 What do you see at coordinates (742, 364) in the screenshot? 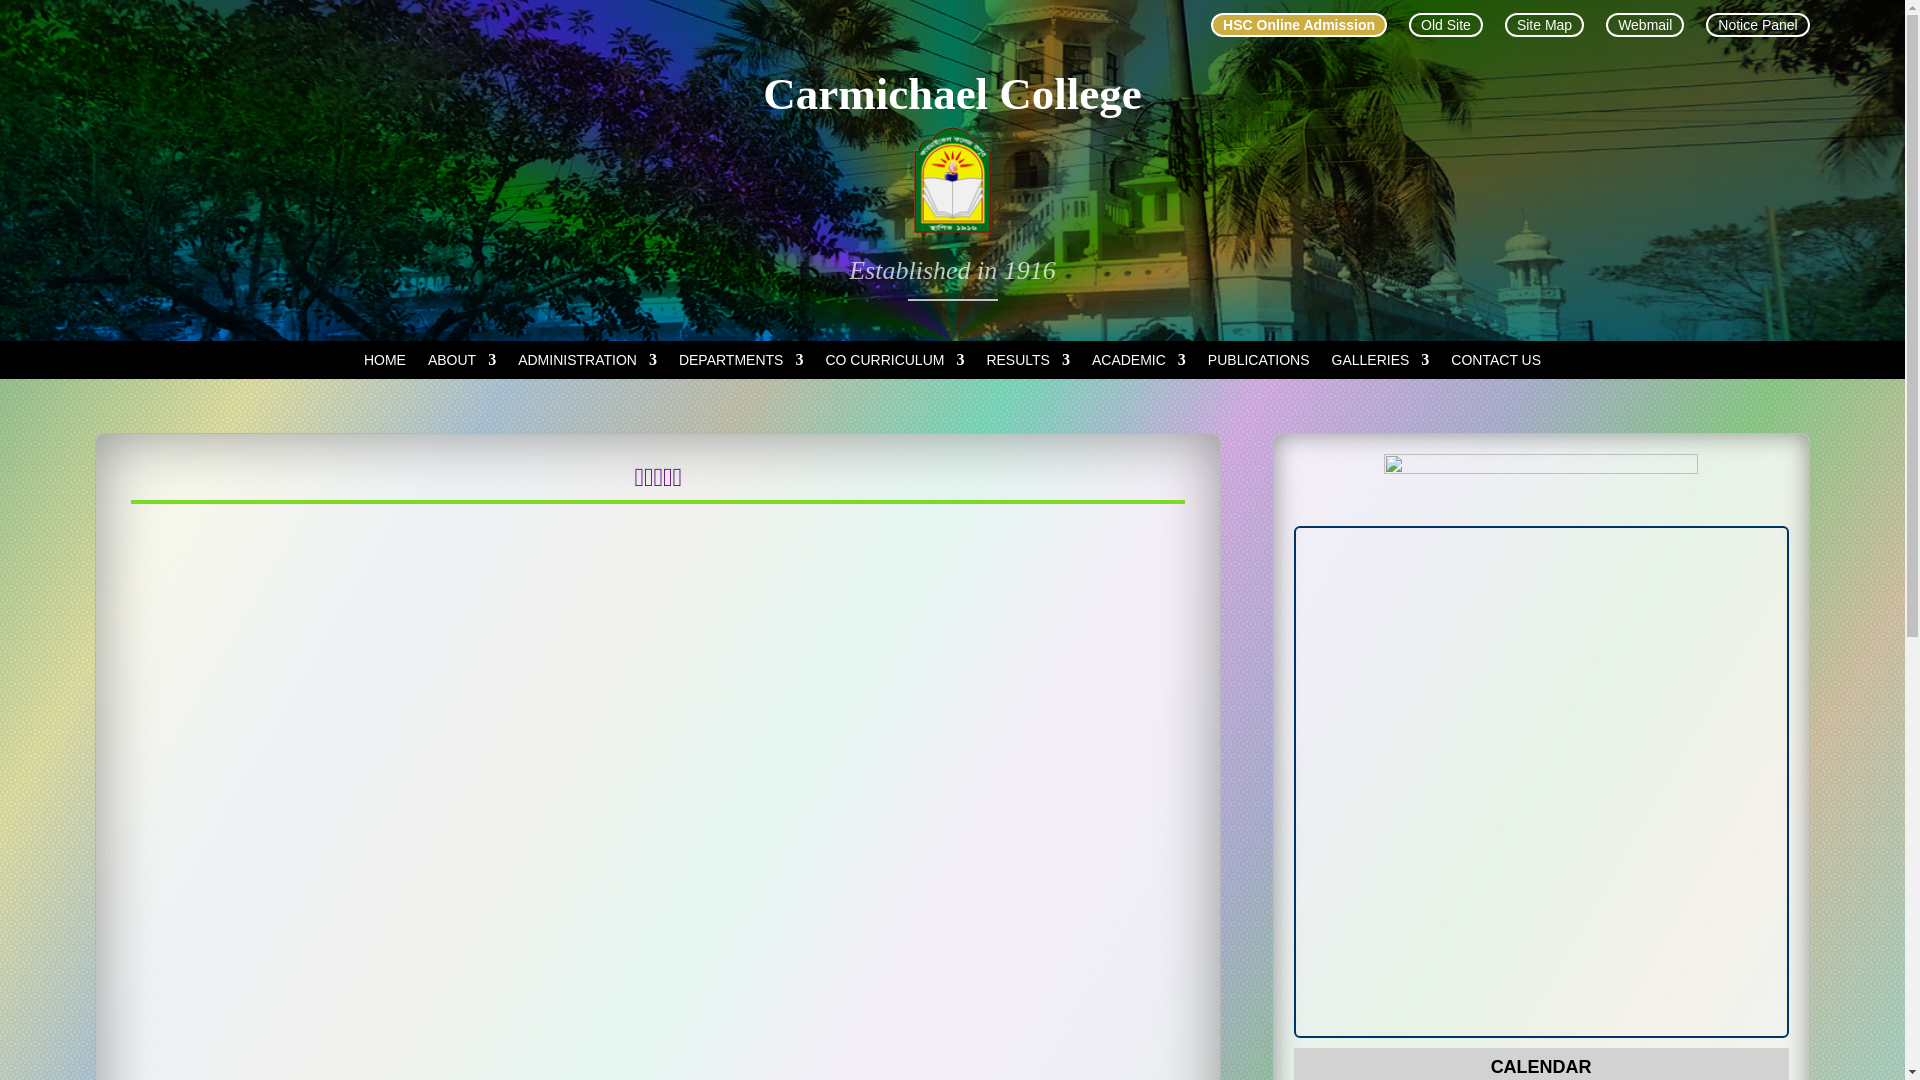
I see `DEPARTMENTS` at bounding box center [742, 364].